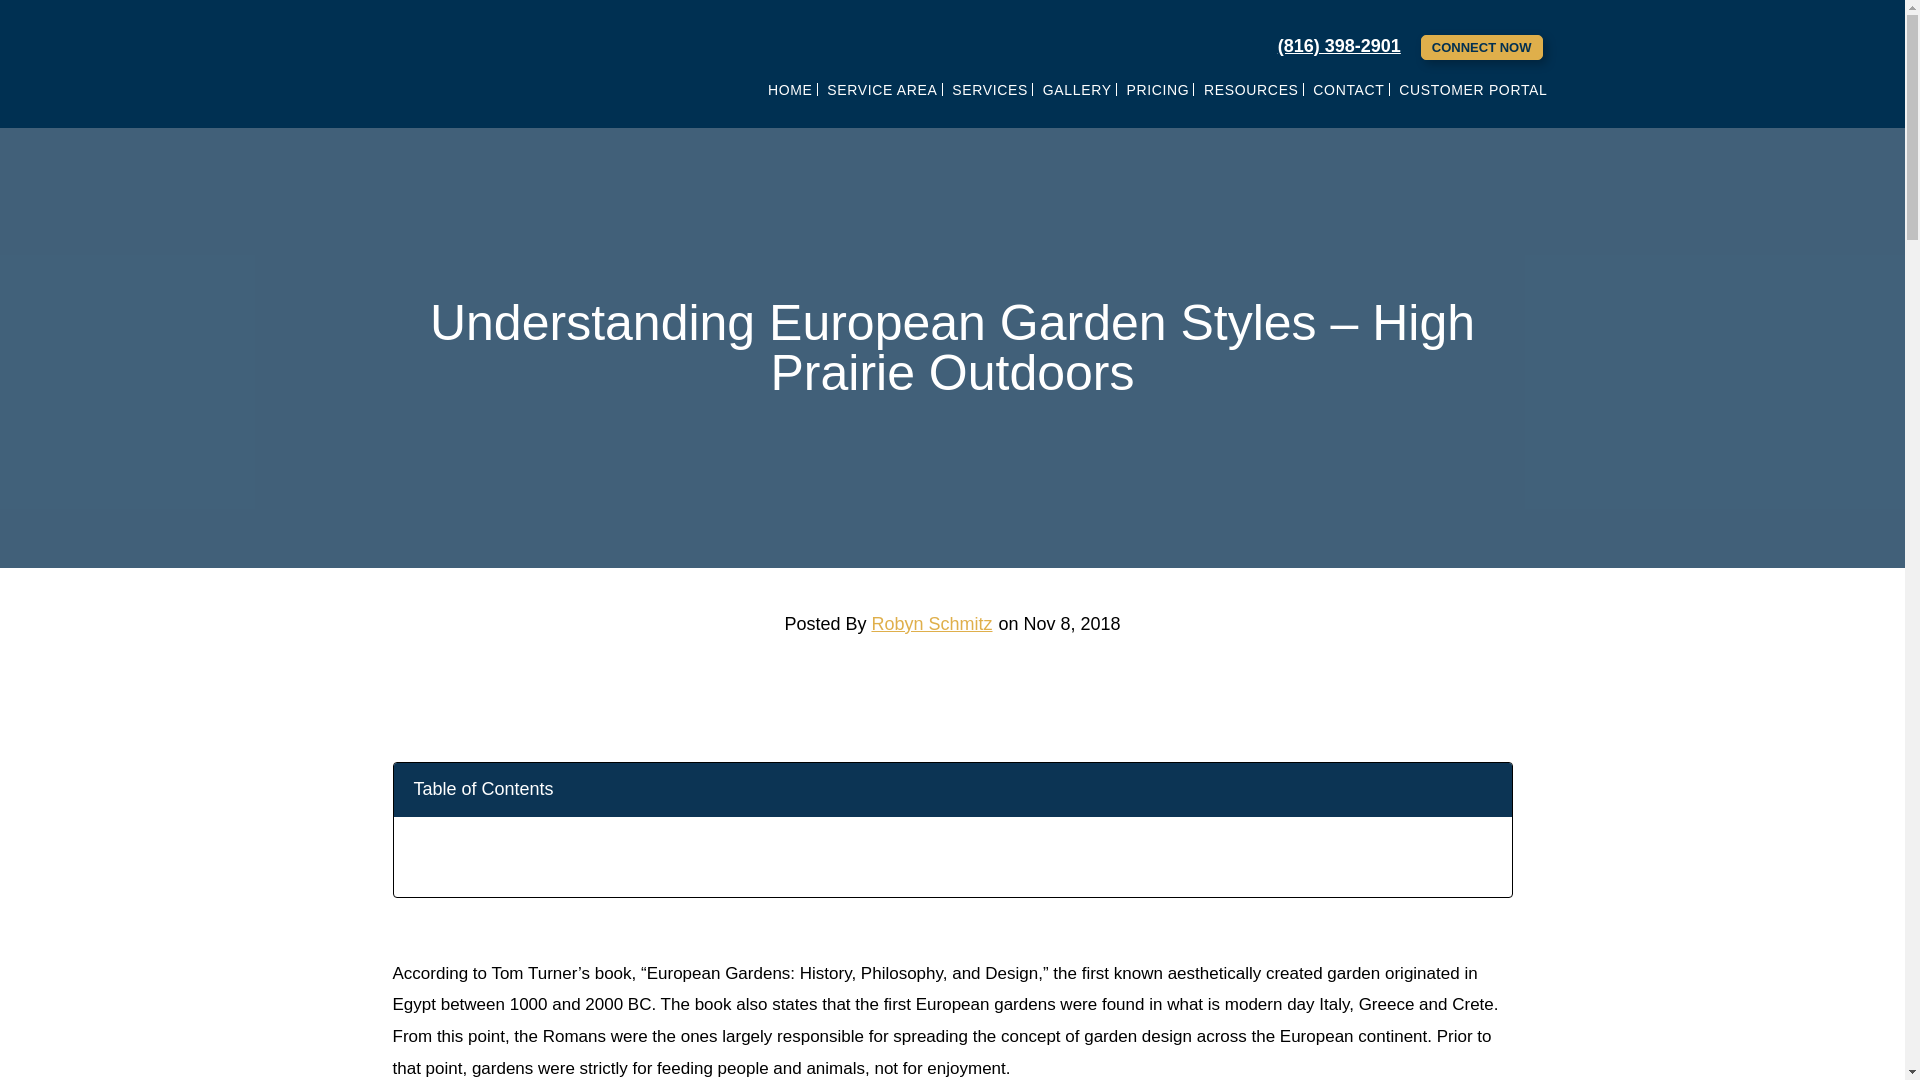 Image resolution: width=1920 pixels, height=1080 pixels. What do you see at coordinates (790, 89) in the screenshot?
I see `HOME` at bounding box center [790, 89].